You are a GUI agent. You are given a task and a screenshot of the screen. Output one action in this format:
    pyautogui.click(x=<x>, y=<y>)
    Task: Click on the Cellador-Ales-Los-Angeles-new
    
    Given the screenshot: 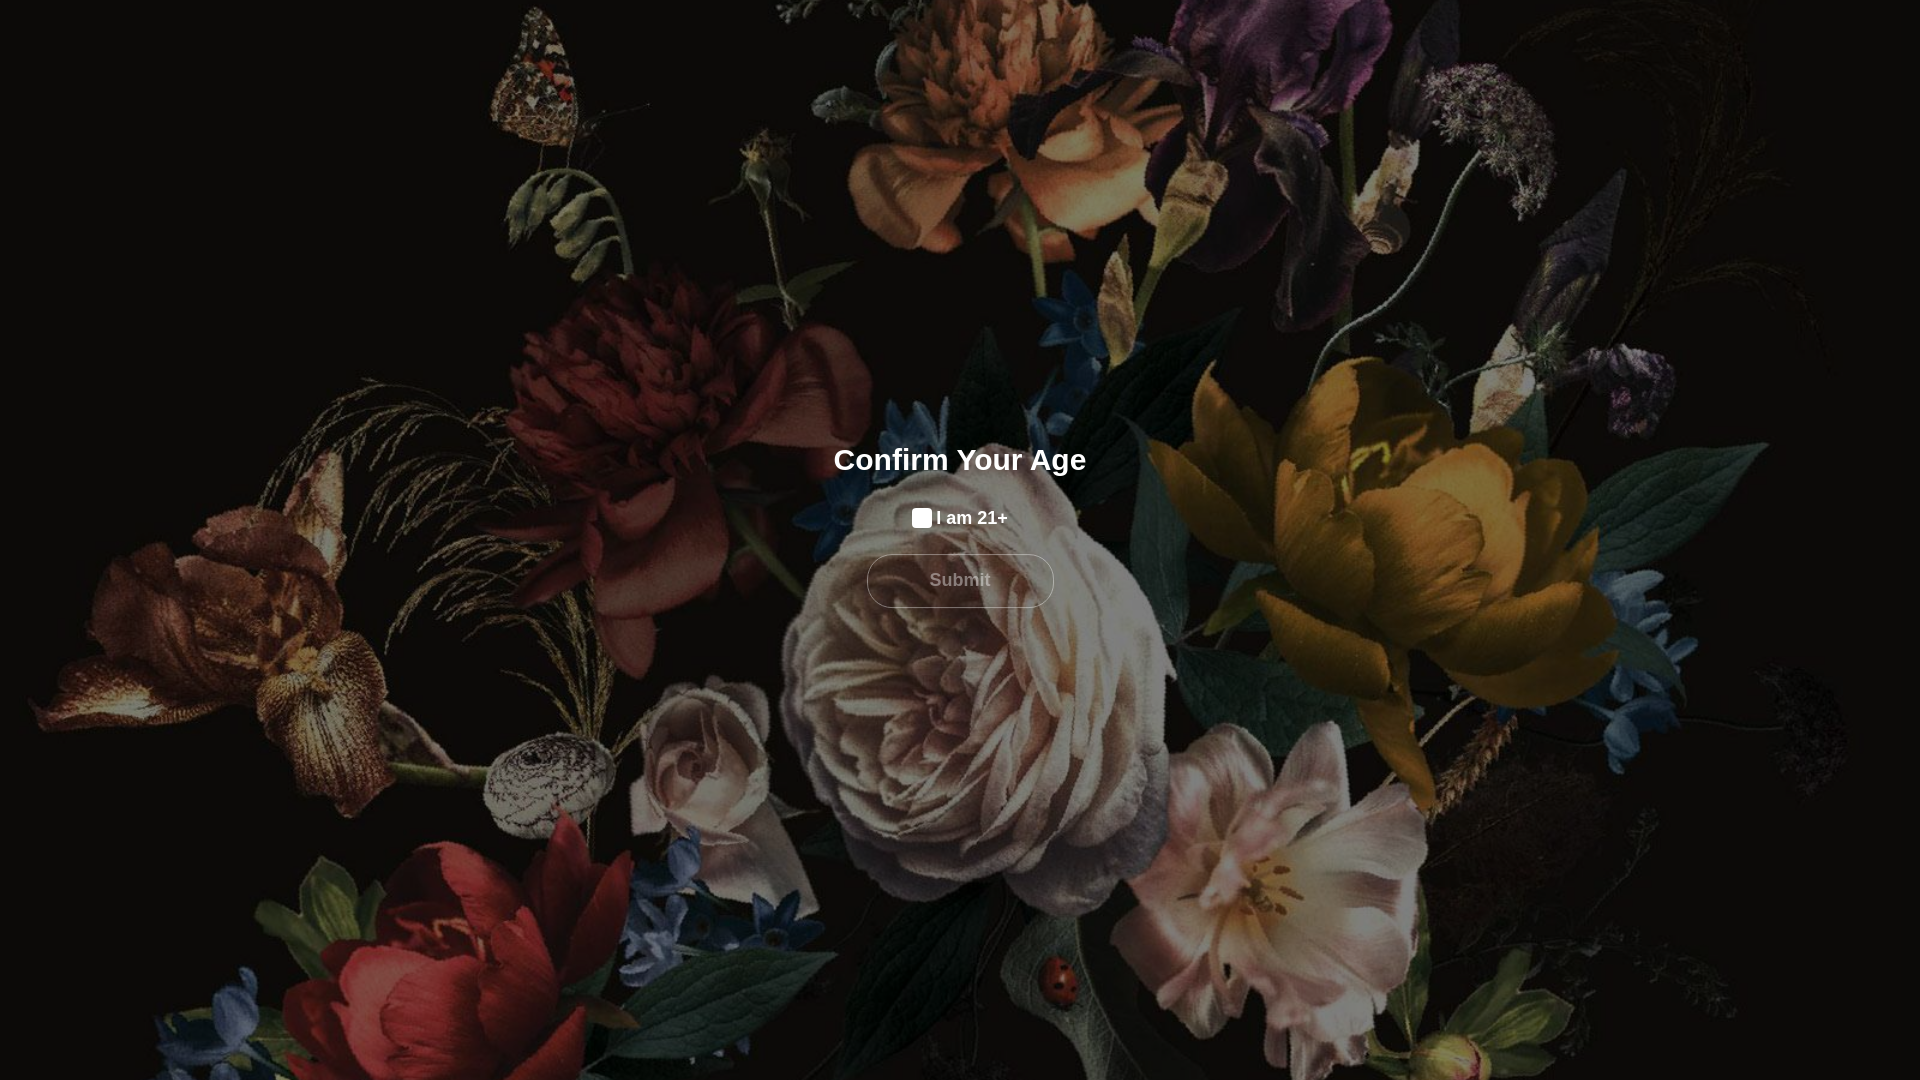 What is the action you would take?
    pyautogui.click(x=504, y=91)
    